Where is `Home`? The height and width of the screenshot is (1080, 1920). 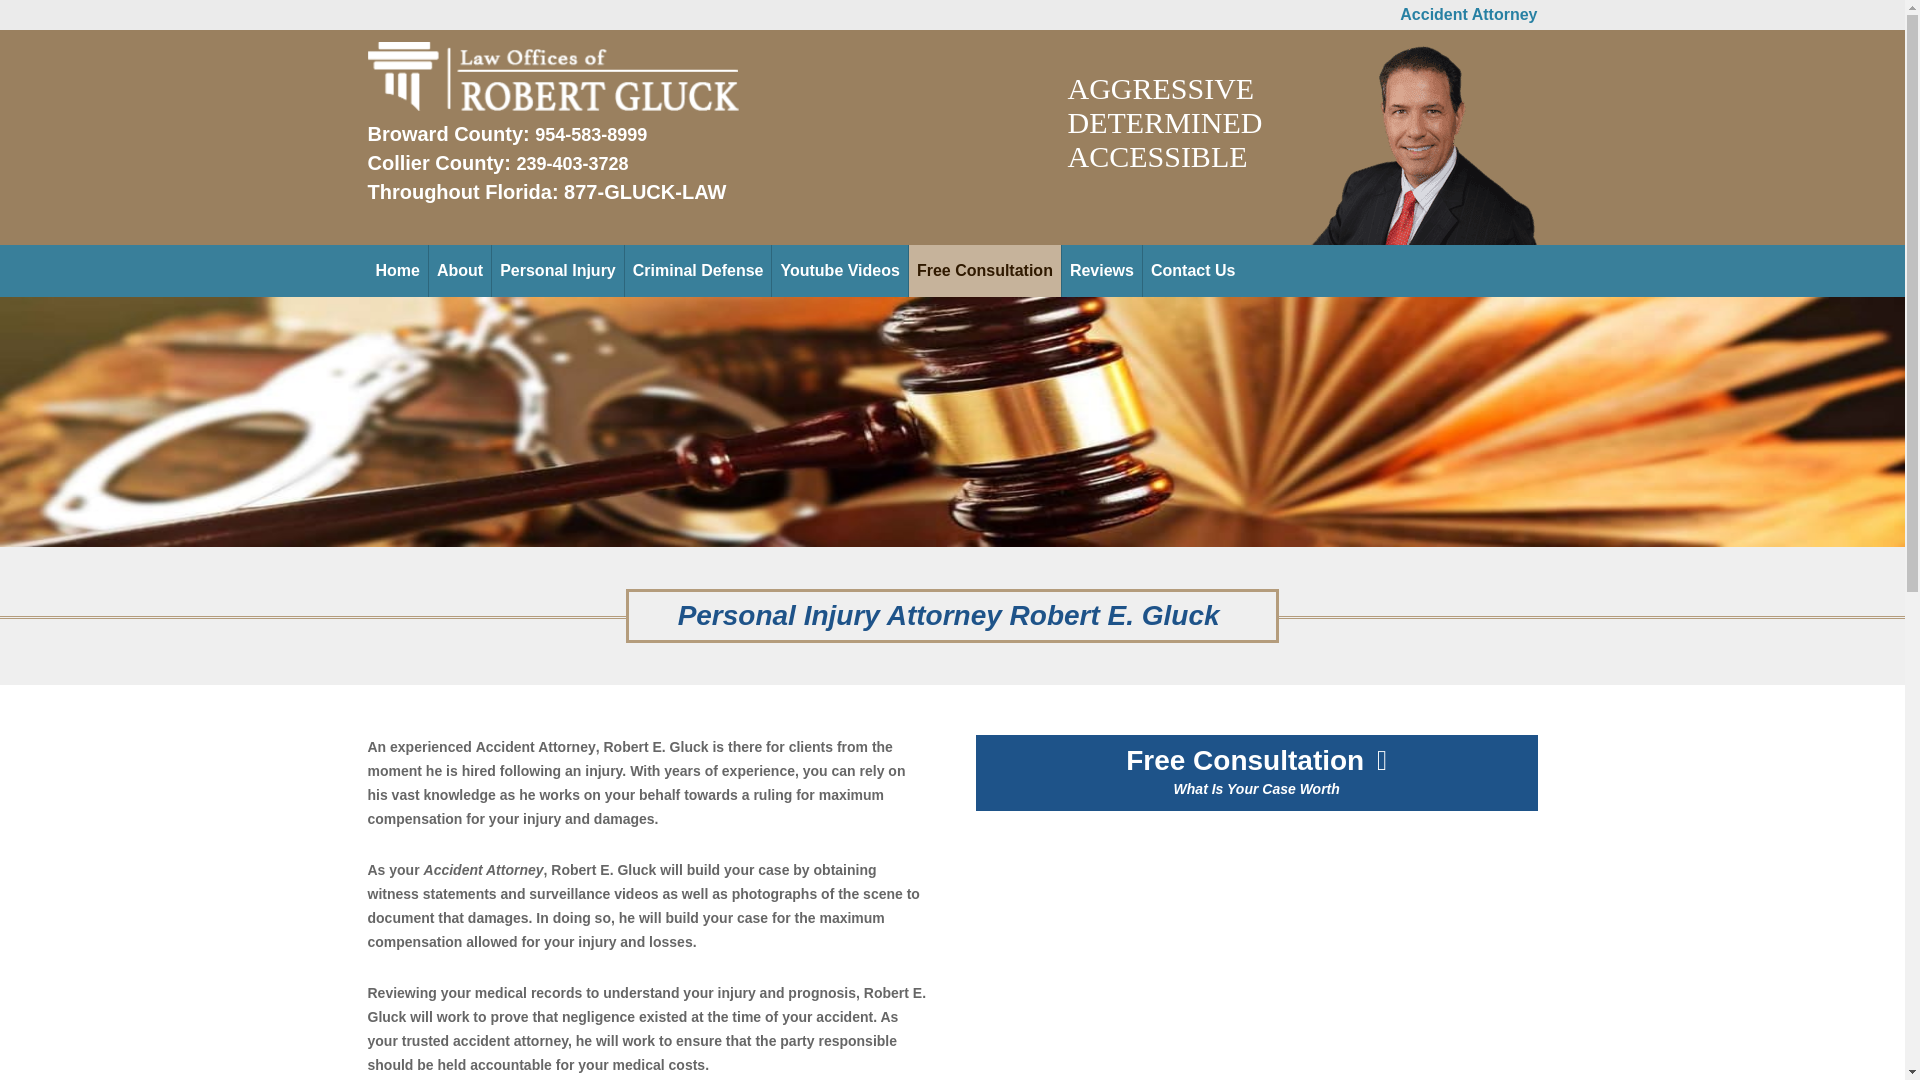 Home is located at coordinates (398, 271).